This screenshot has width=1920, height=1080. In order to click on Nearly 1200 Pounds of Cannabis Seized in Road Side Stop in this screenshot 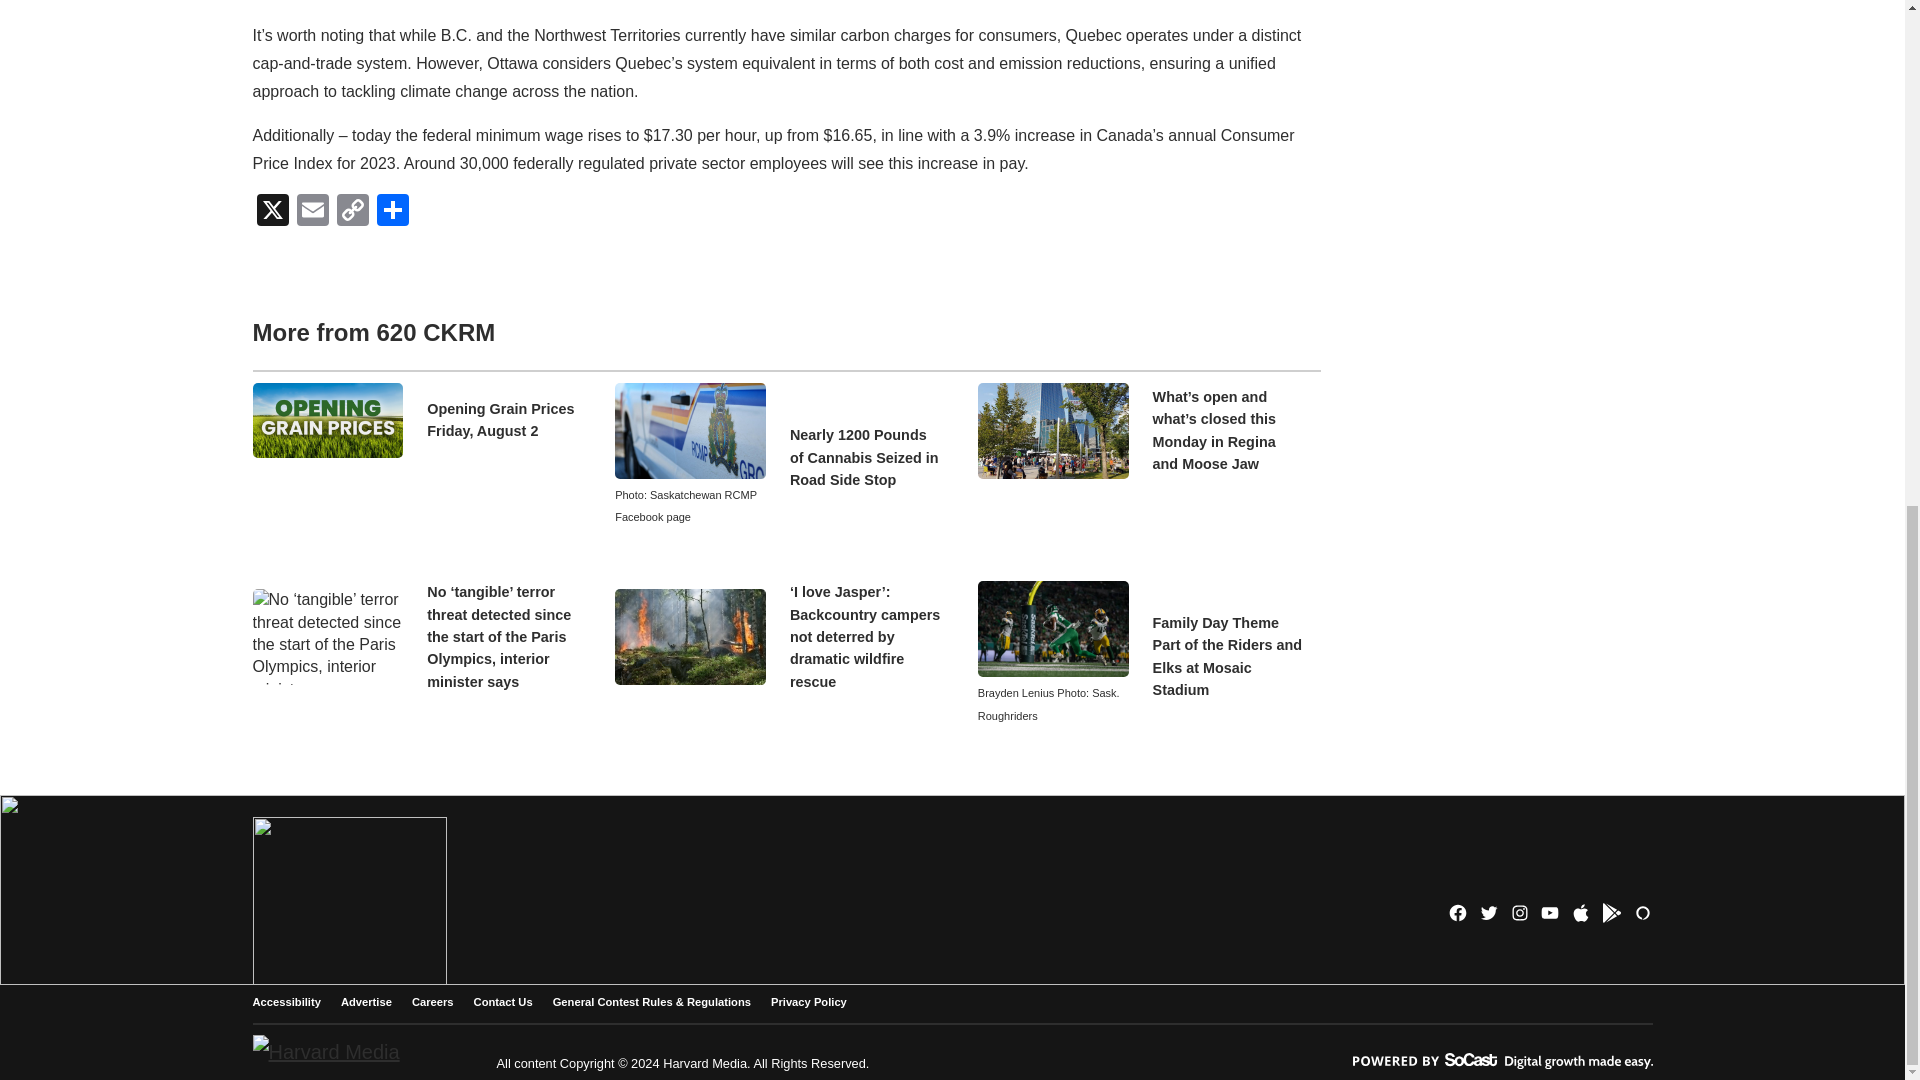, I will do `click(864, 458)`.